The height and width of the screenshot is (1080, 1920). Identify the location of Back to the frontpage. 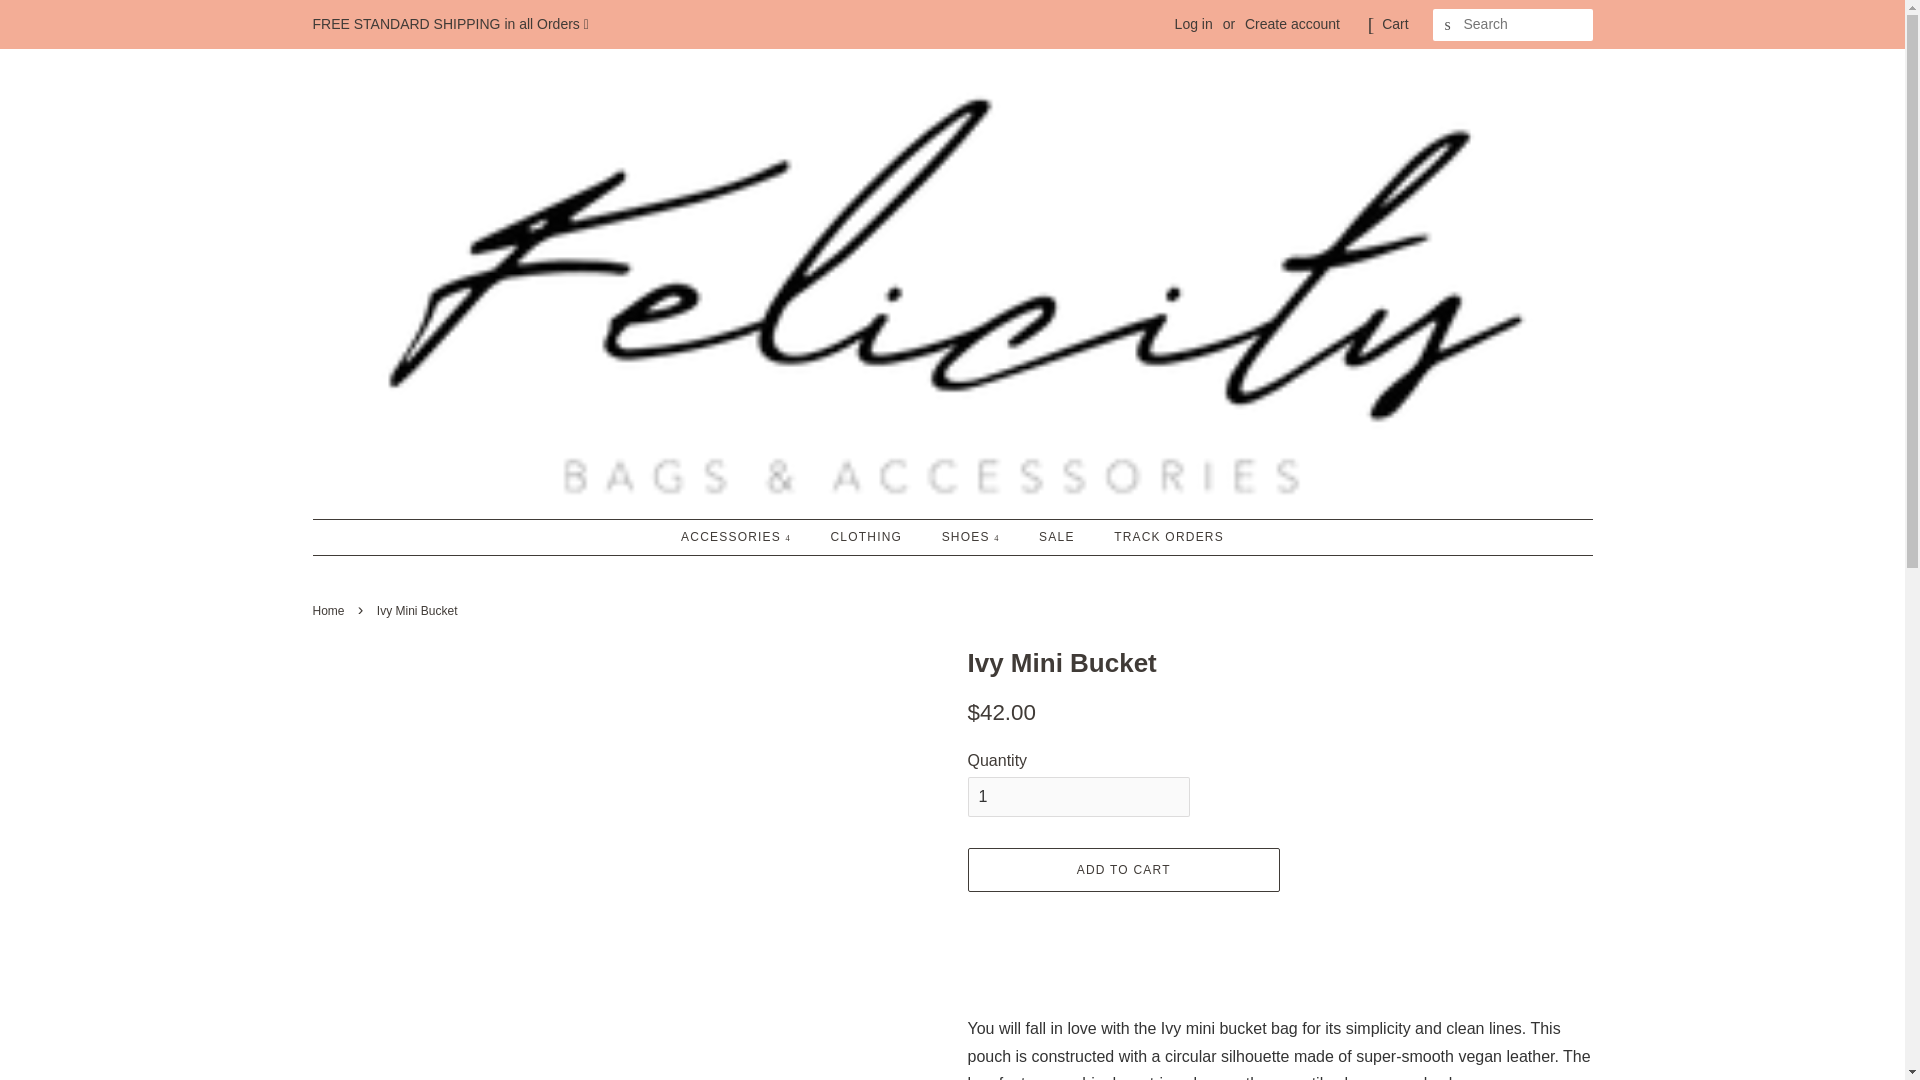
(330, 610).